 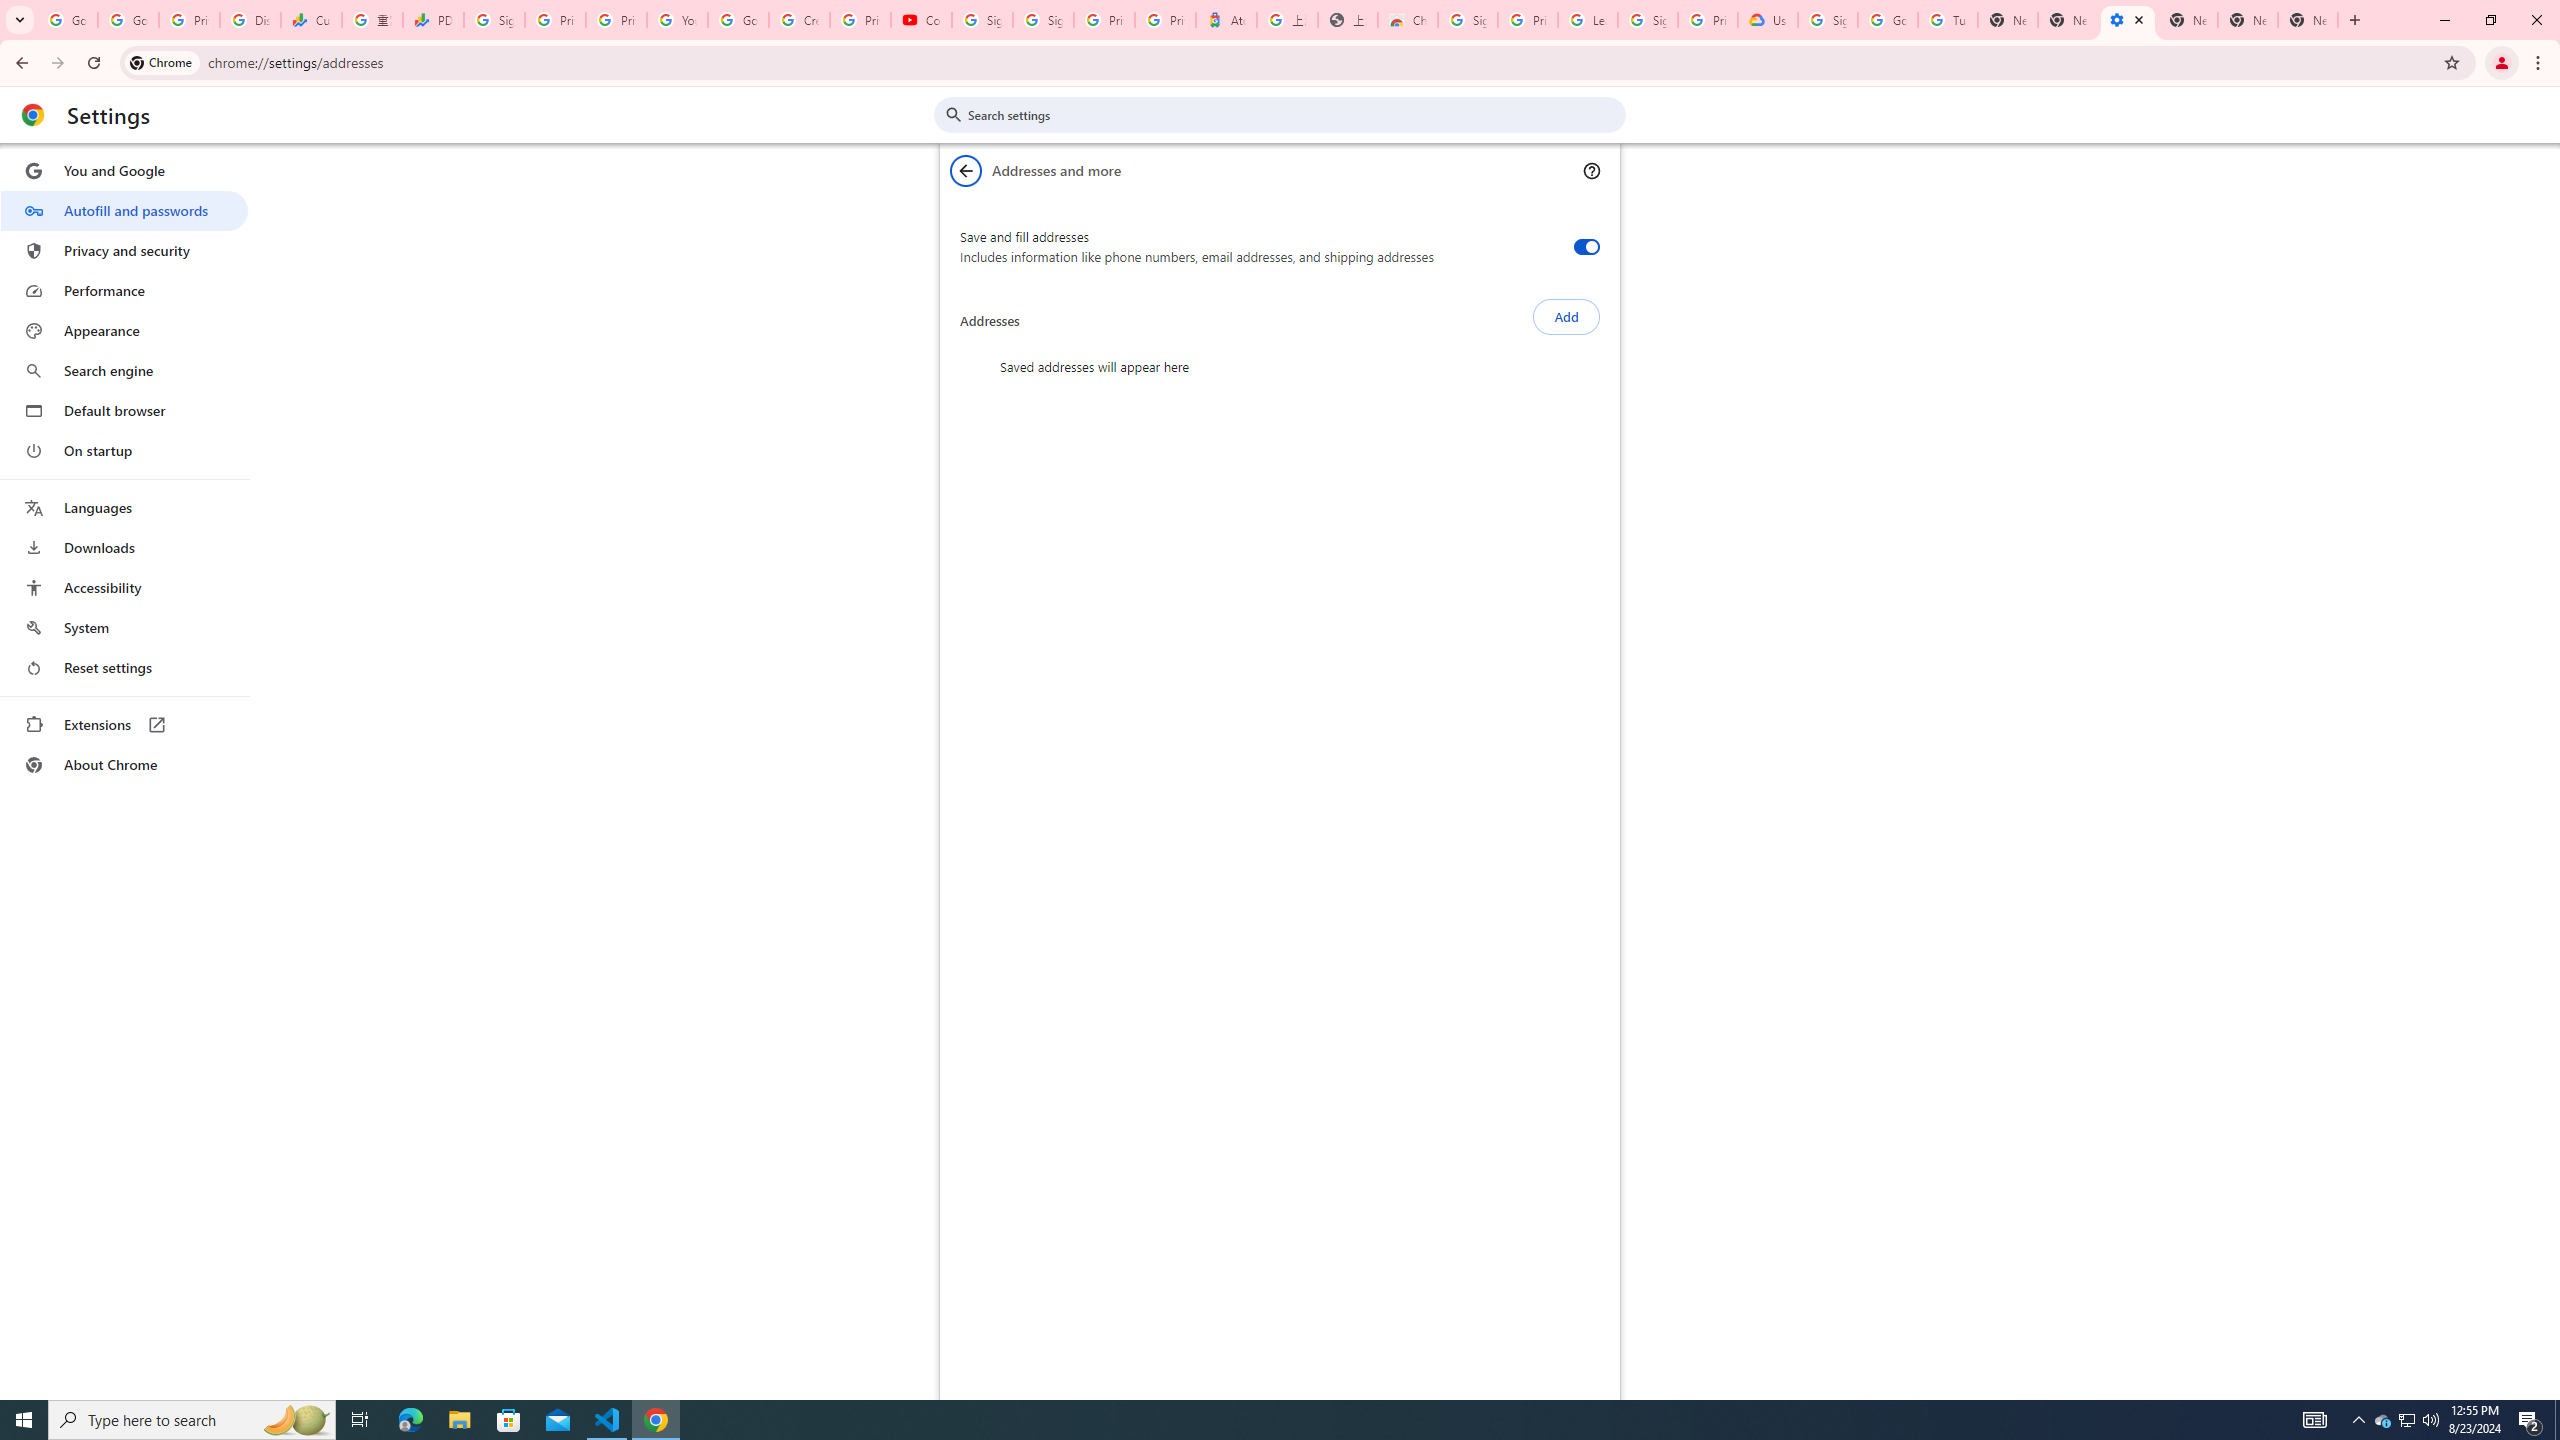 I want to click on Appearance, so click(x=124, y=331).